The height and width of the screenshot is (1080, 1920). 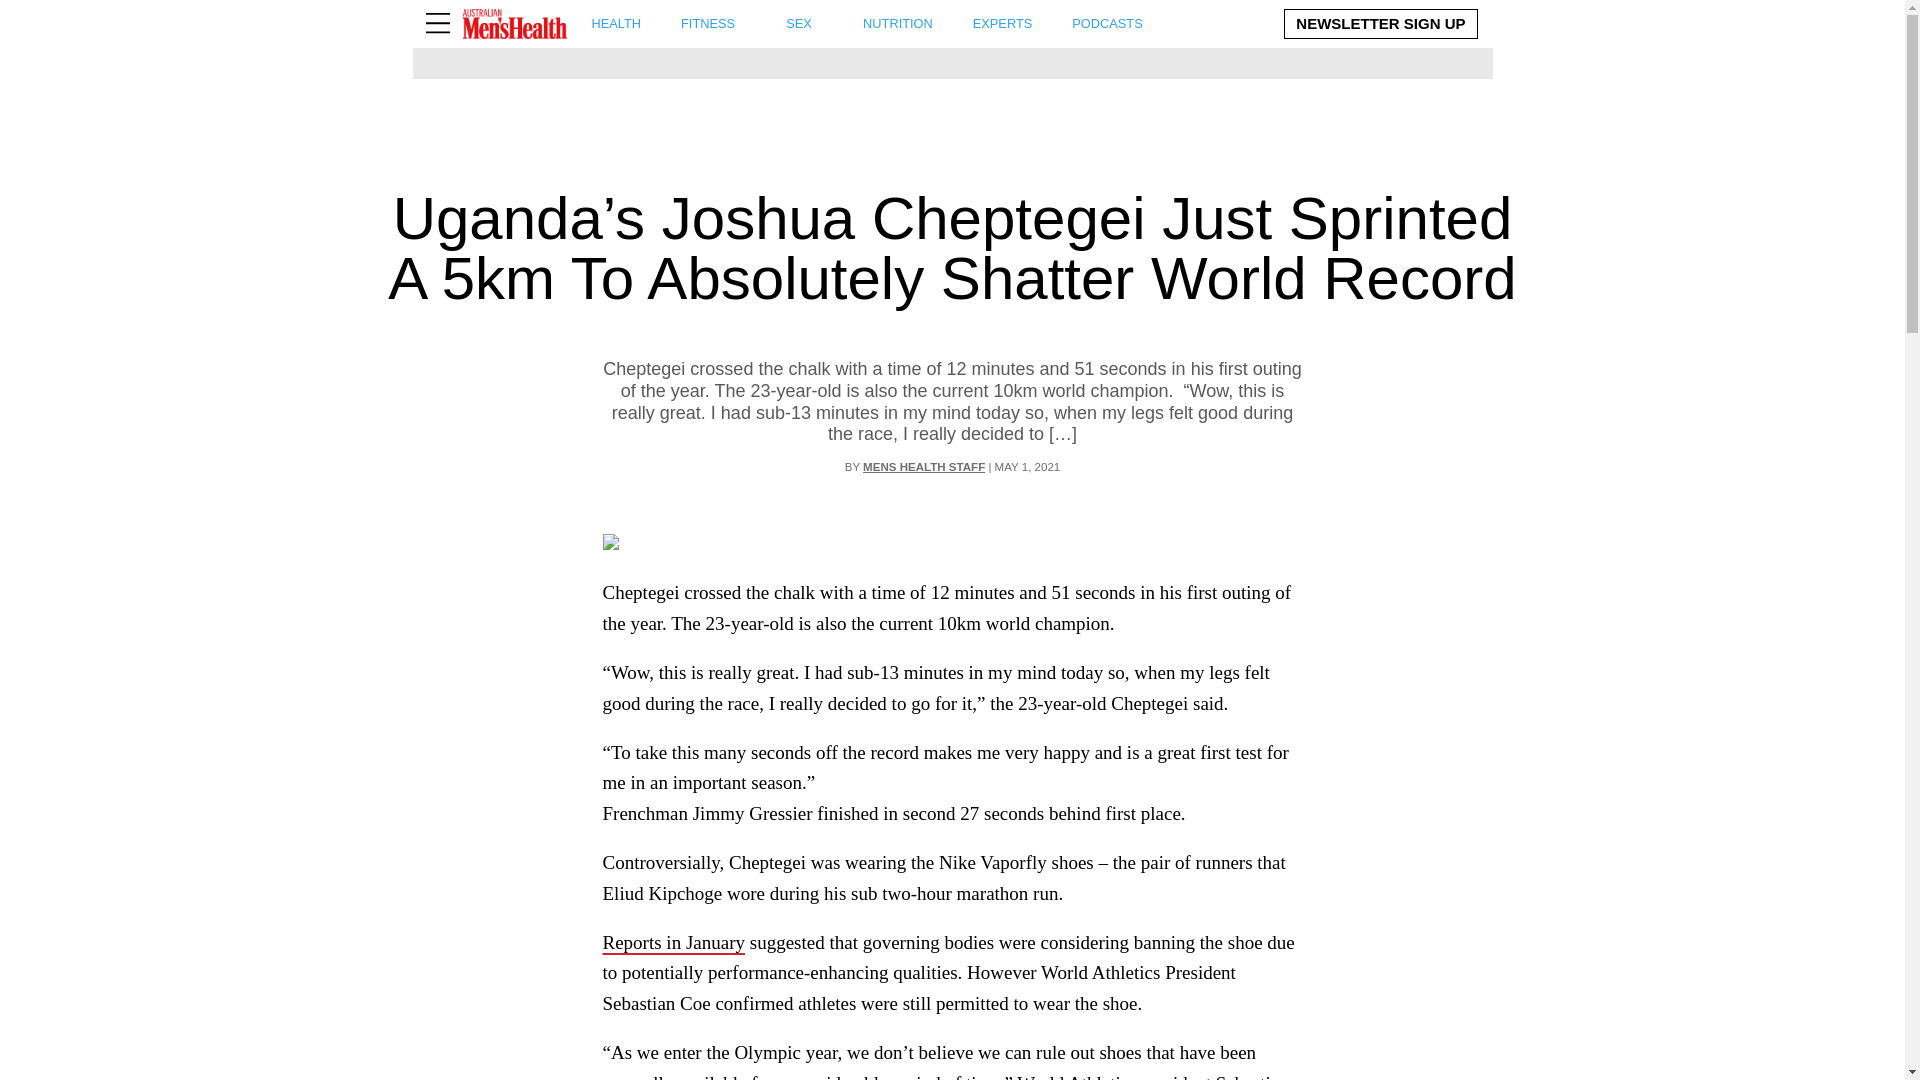 What do you see at coordinates (868, 24) in the screenshot?
I see `HEALTH` at bounding box center [868, 24].